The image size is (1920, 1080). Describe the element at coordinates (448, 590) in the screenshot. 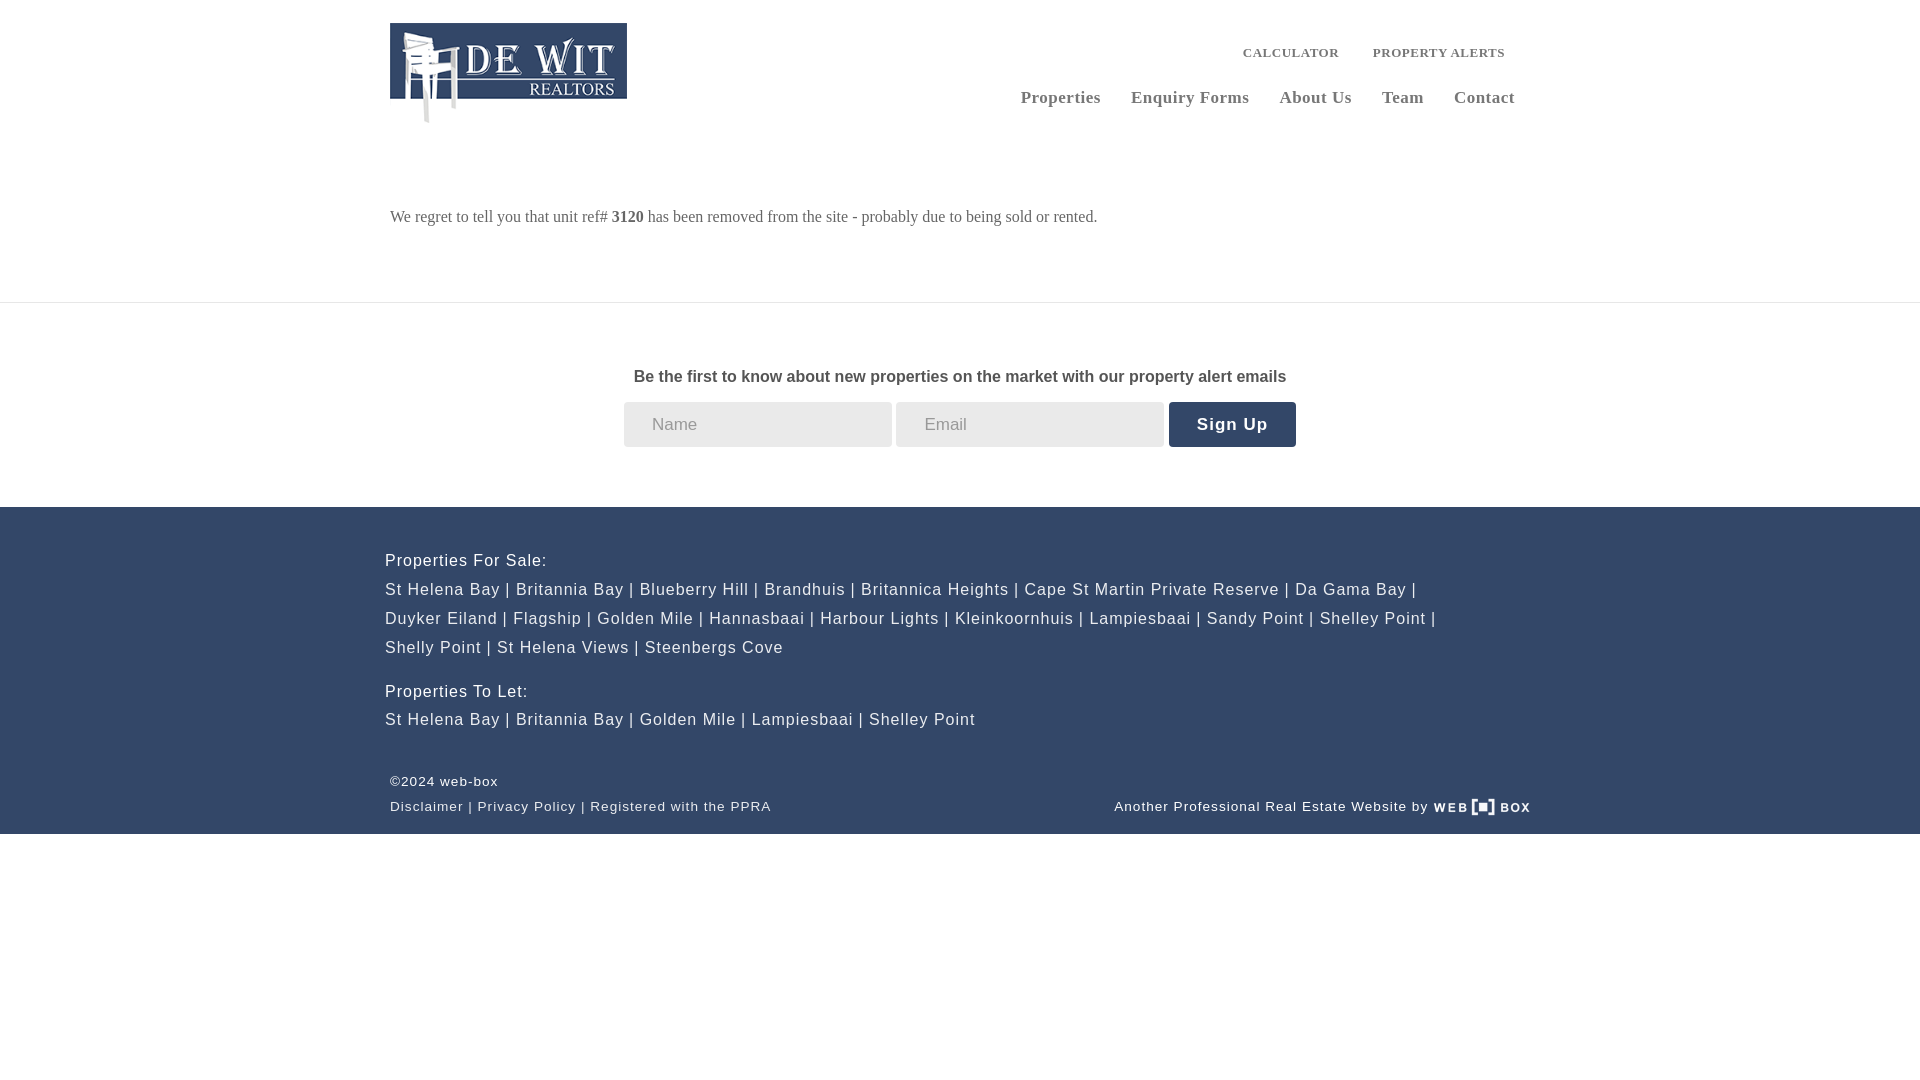

I see `Properties for sale in St Helena Bay` at that location.